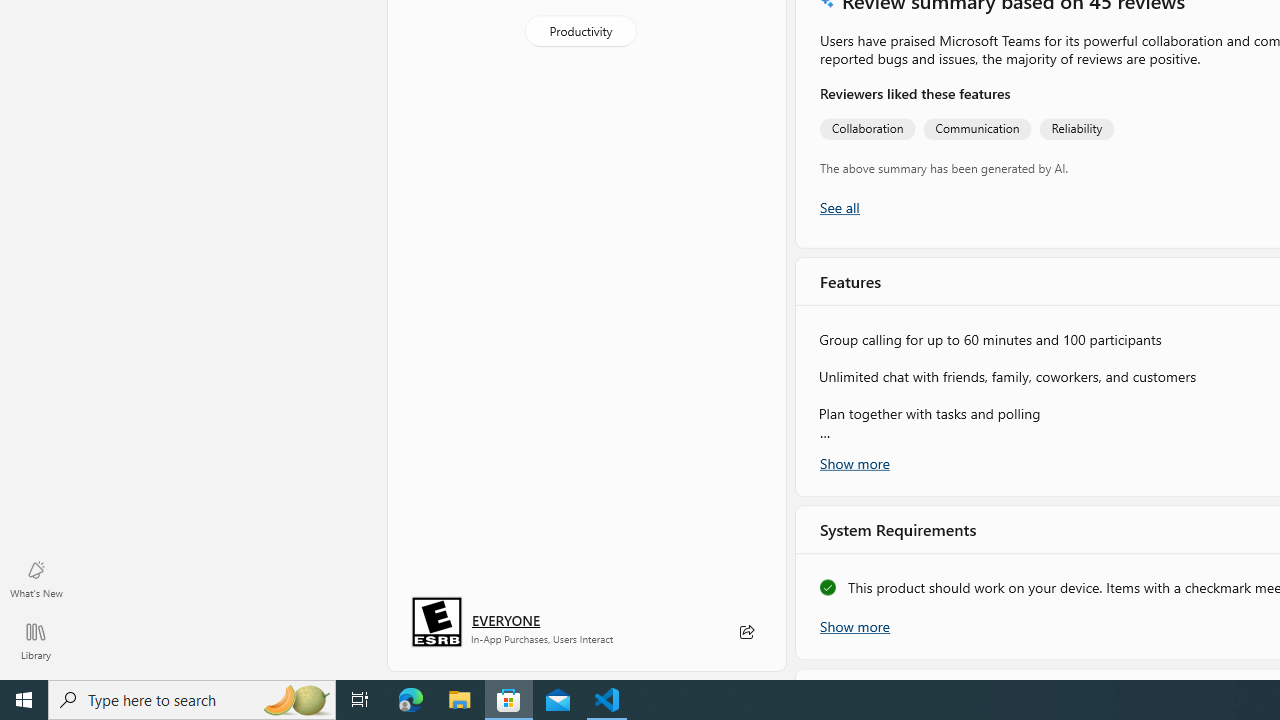 The width and height of the screenshot is (1280, 720). I want to click on Library, so click(36, 640).